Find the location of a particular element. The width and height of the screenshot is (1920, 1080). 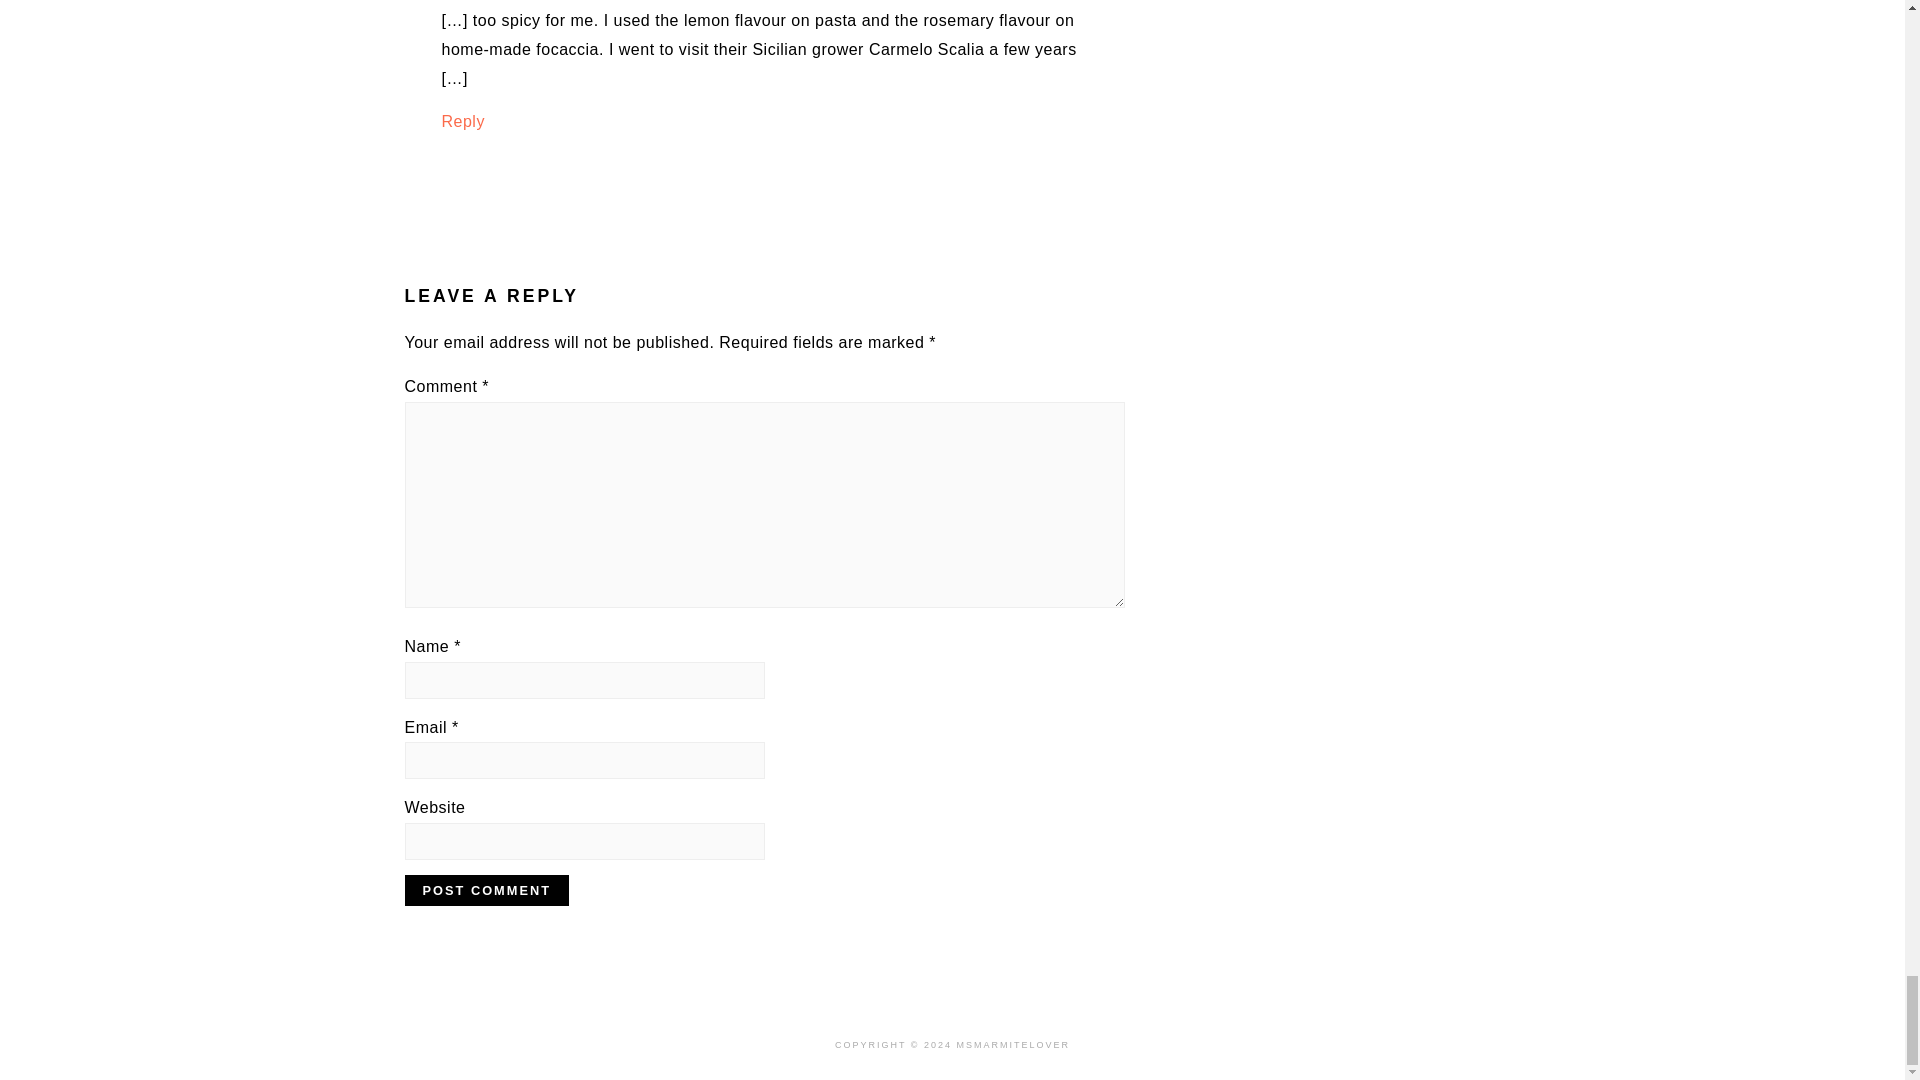

Post Comment is located at coordinates (486, 890).